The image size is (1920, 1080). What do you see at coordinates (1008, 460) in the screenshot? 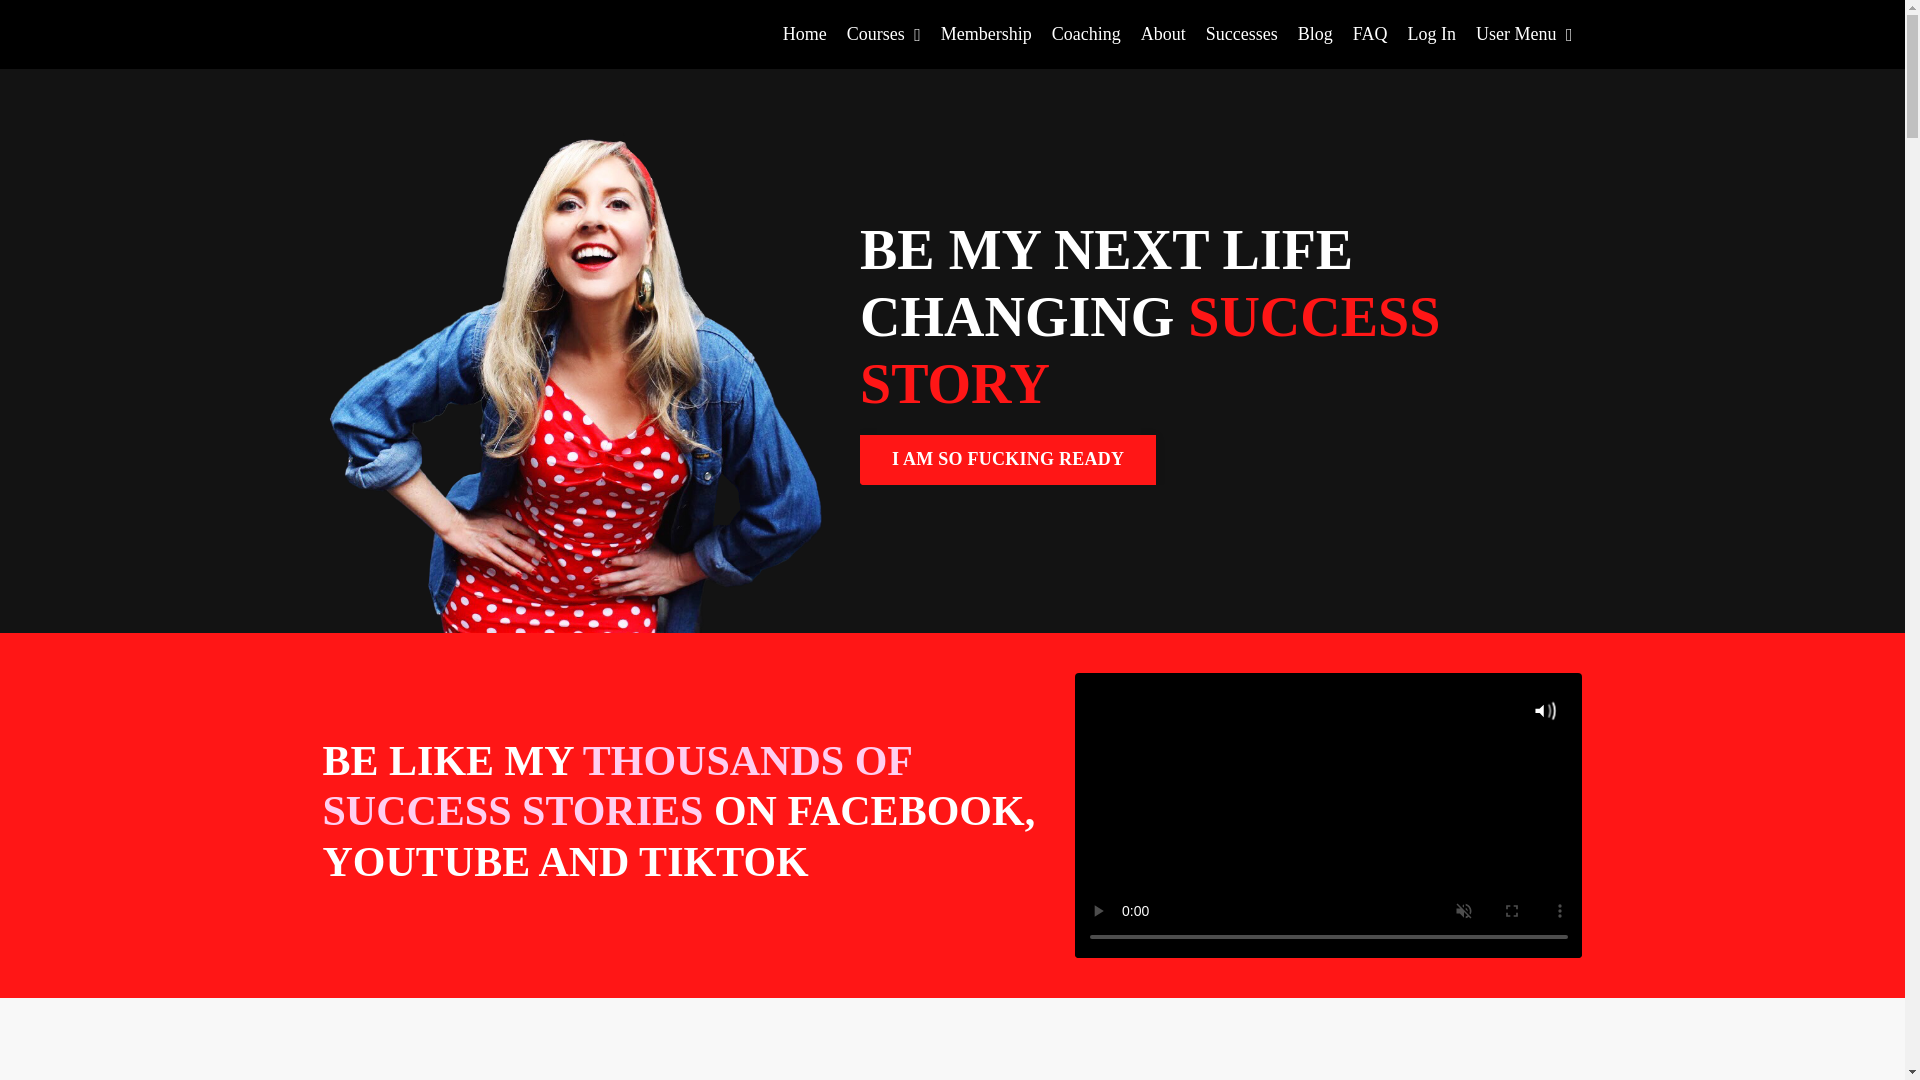
I see `I AM SO FUCKING READY` at bounding box center [1008, 460].